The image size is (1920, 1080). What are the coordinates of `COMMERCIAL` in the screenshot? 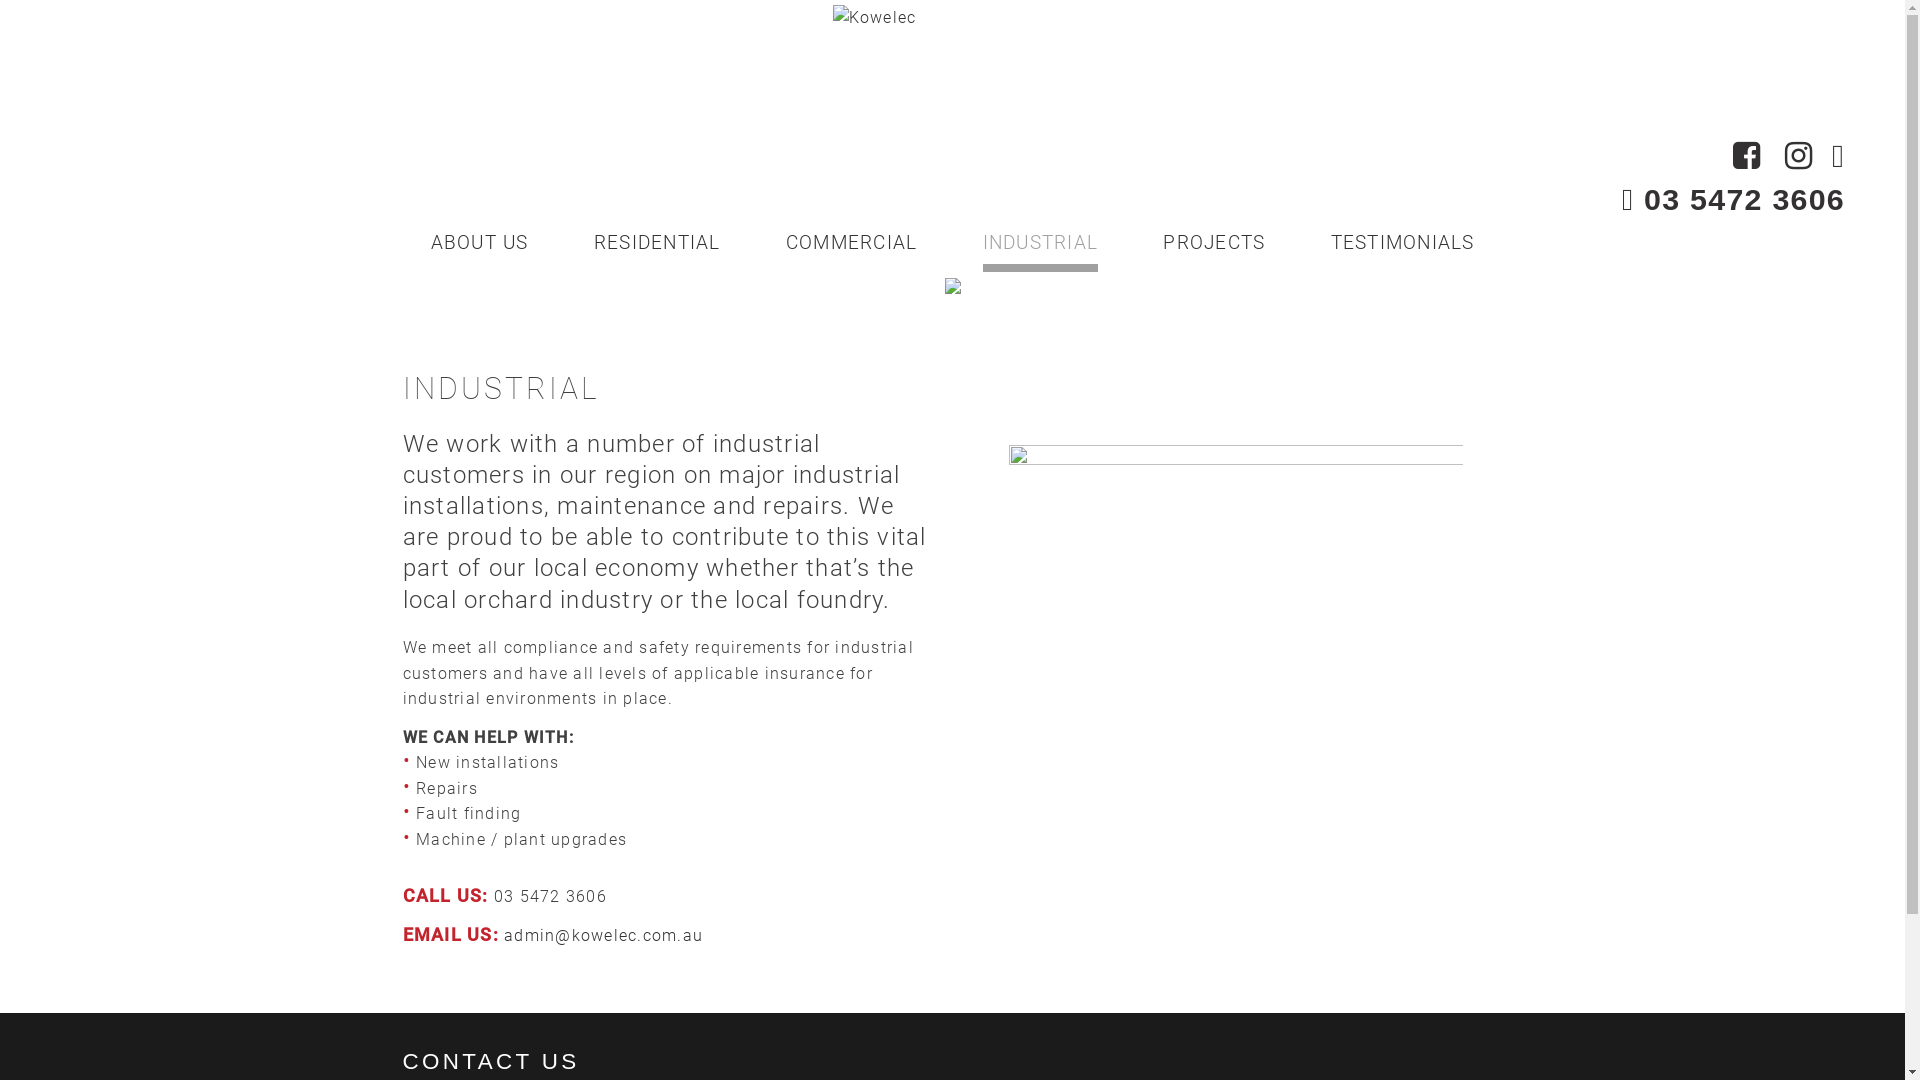 It's located at (852, 247).